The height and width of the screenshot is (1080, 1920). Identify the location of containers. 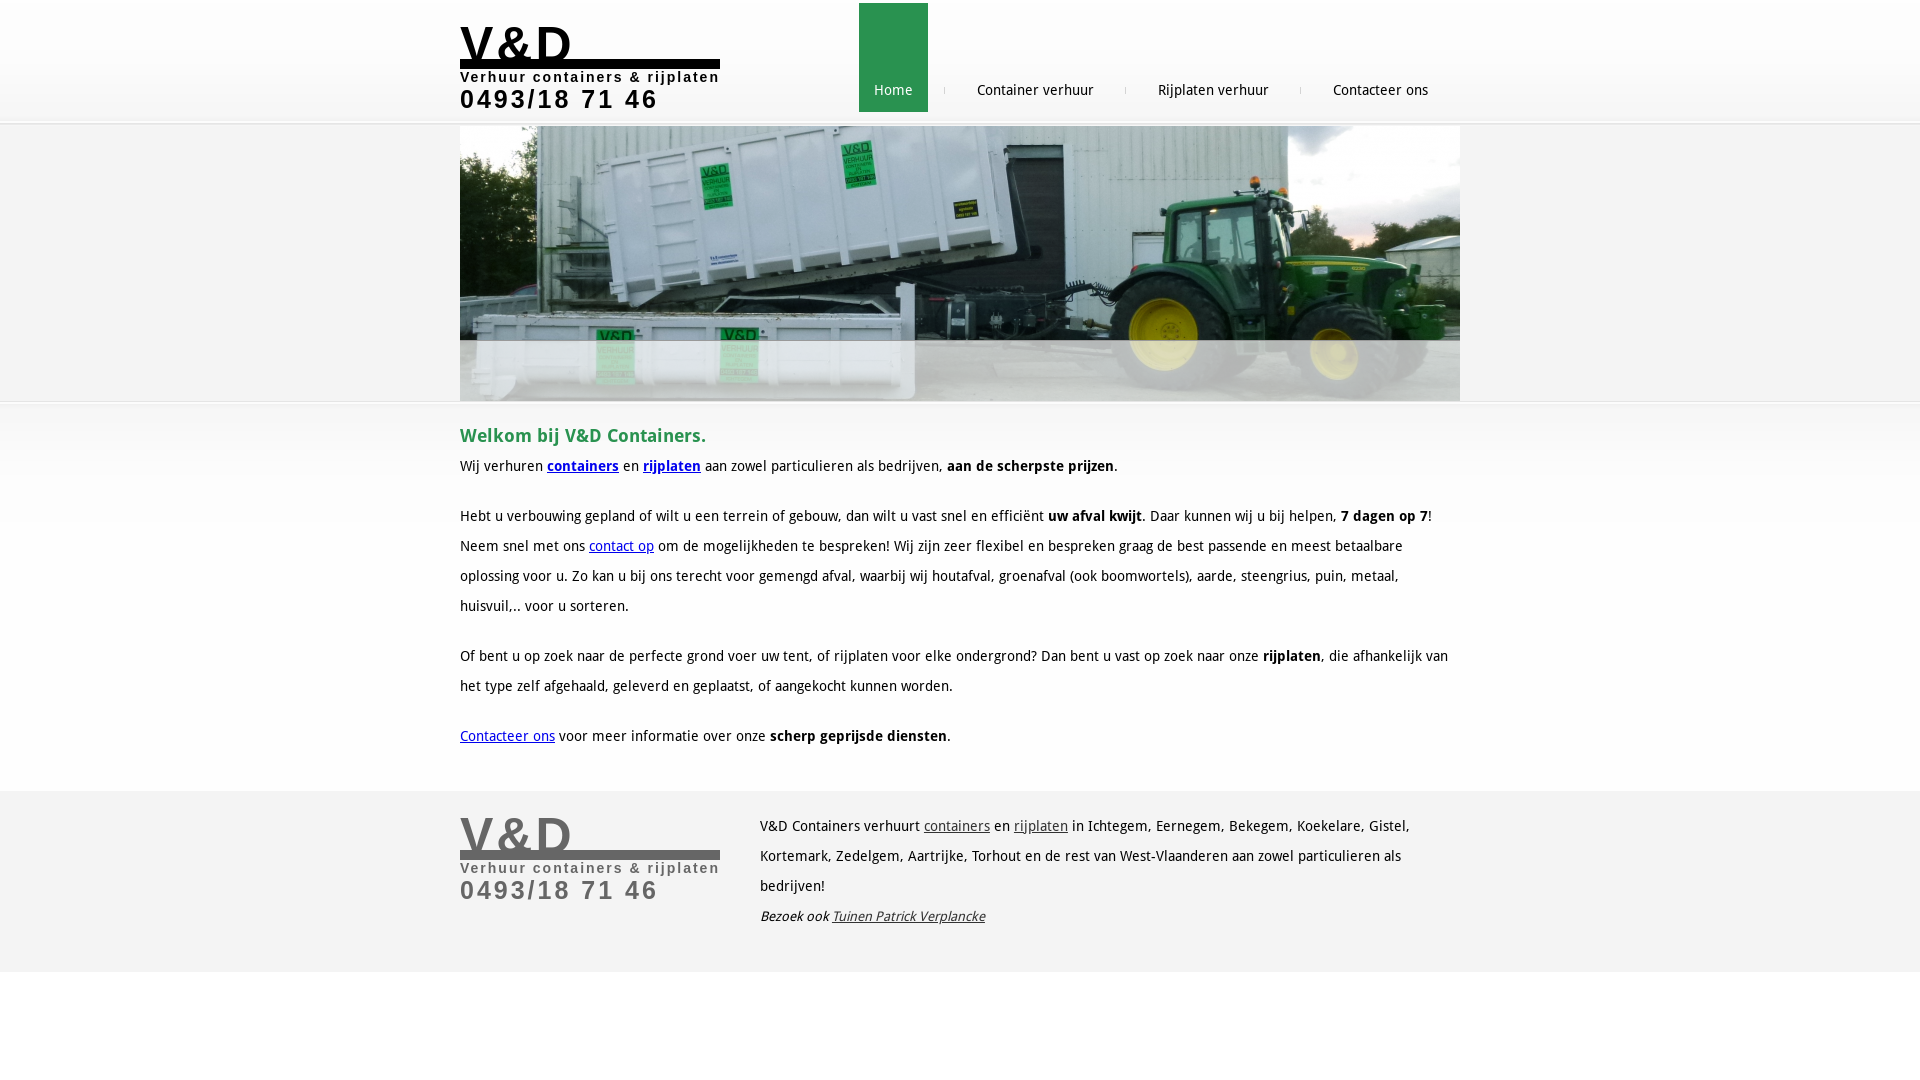
(583, 466).